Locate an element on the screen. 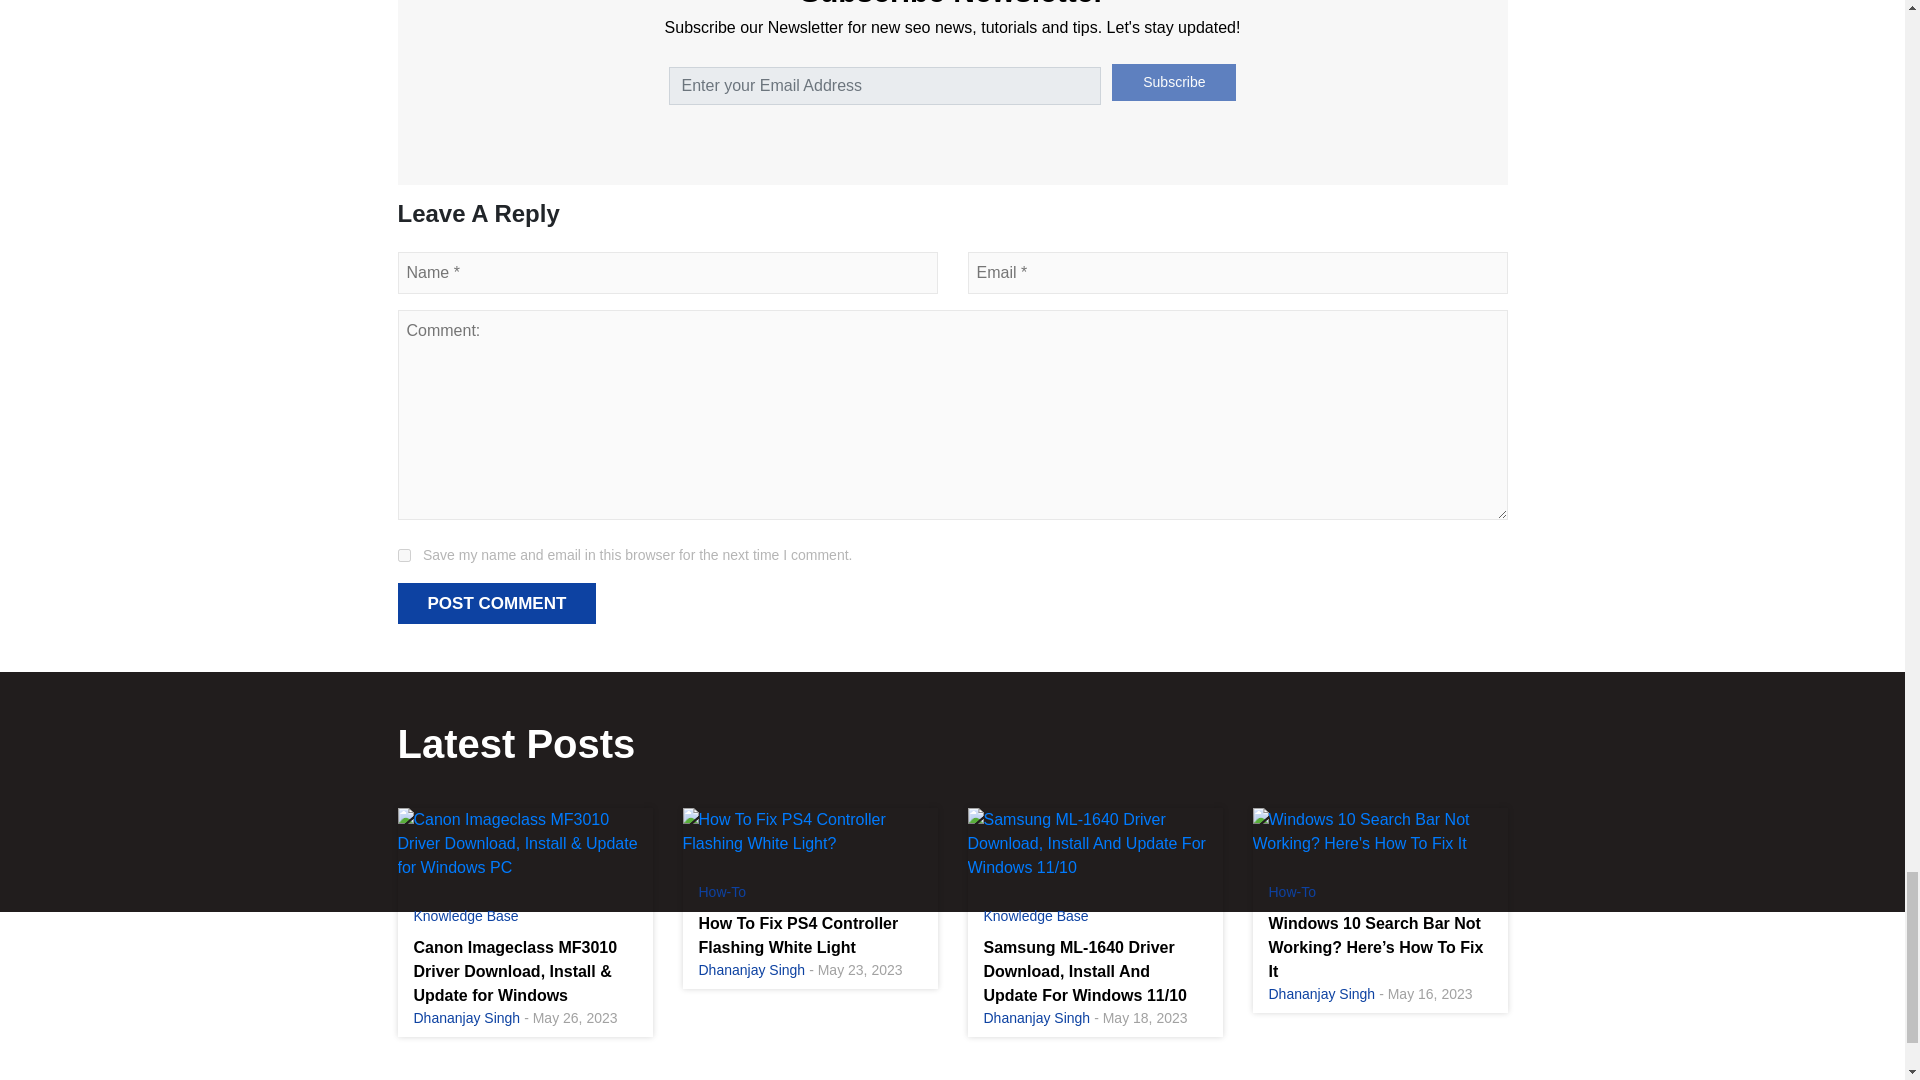  Windows 10 Search Bar Not Working? Here's How To Fix It is located at coordinates (1379, 832).